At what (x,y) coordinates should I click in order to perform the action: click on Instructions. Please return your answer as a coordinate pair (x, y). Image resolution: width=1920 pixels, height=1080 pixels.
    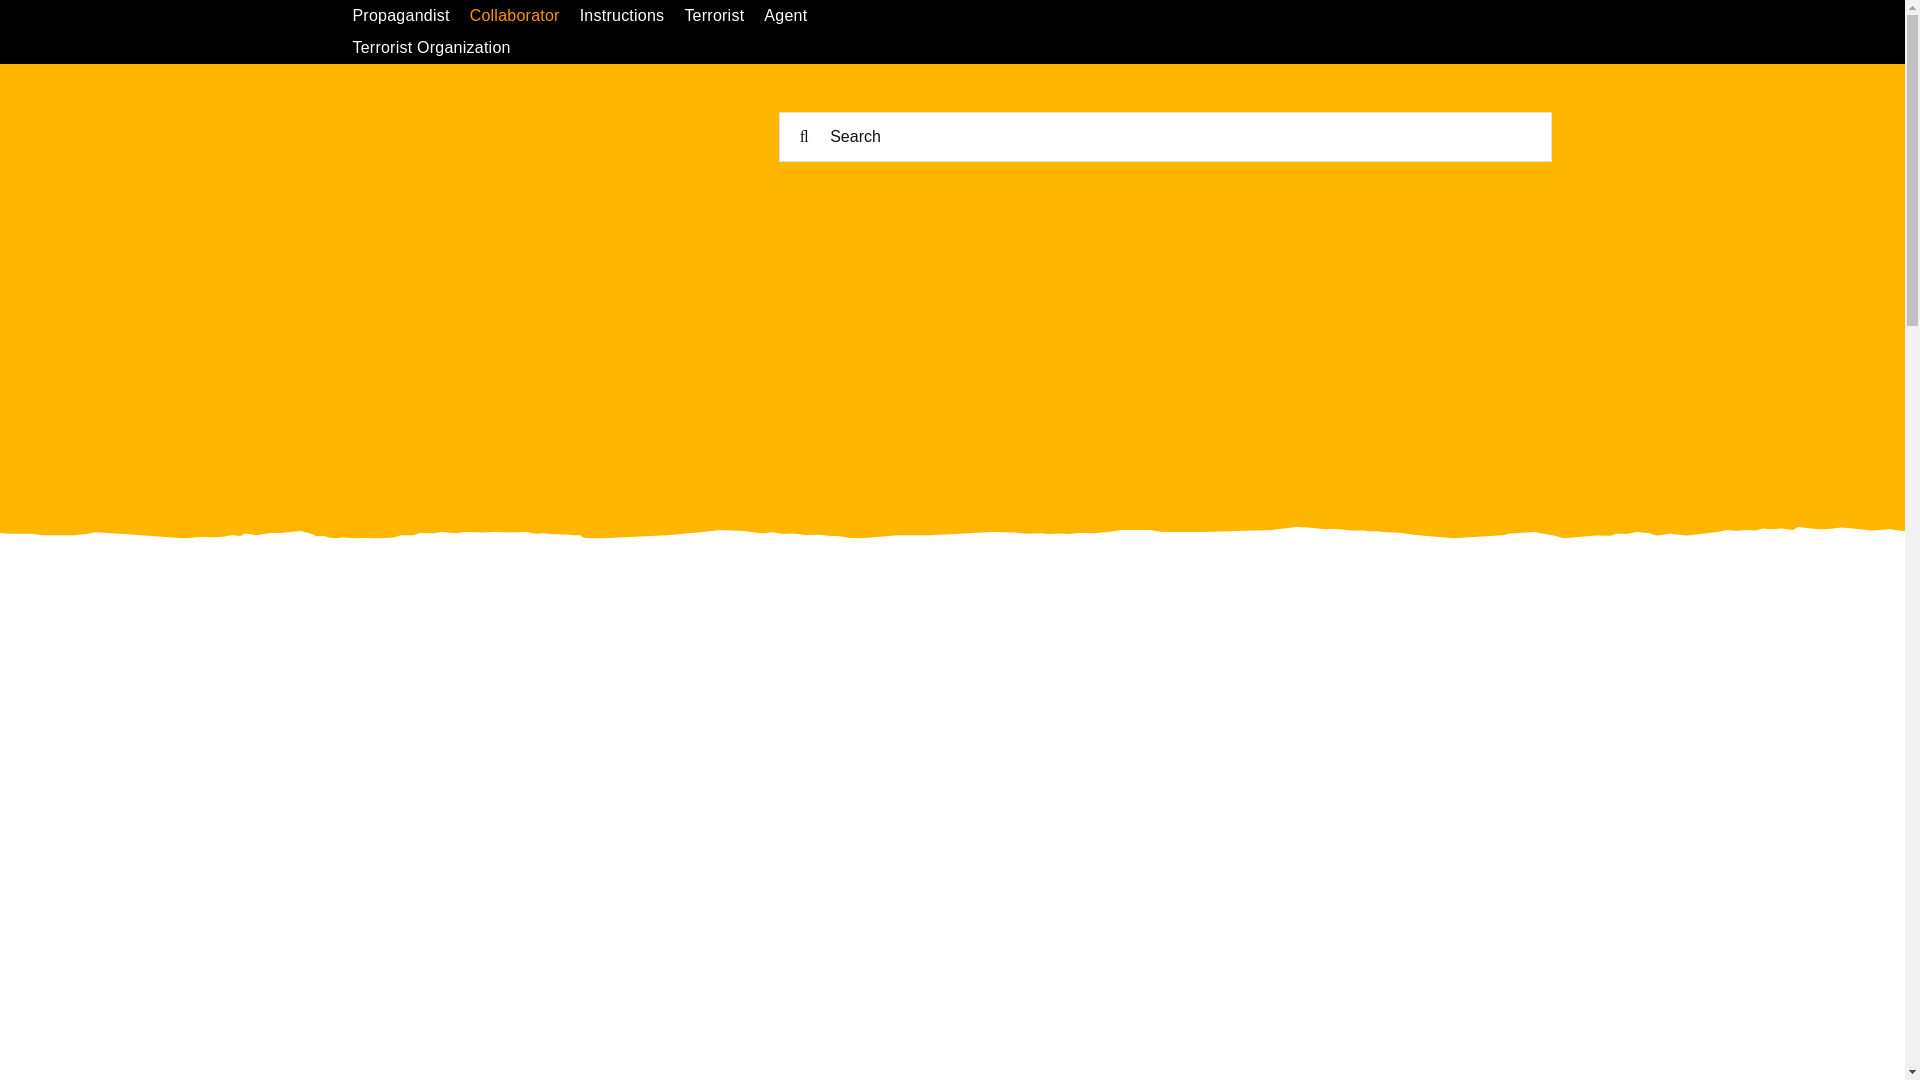
    Looking at the image, I should click on (632, 16).